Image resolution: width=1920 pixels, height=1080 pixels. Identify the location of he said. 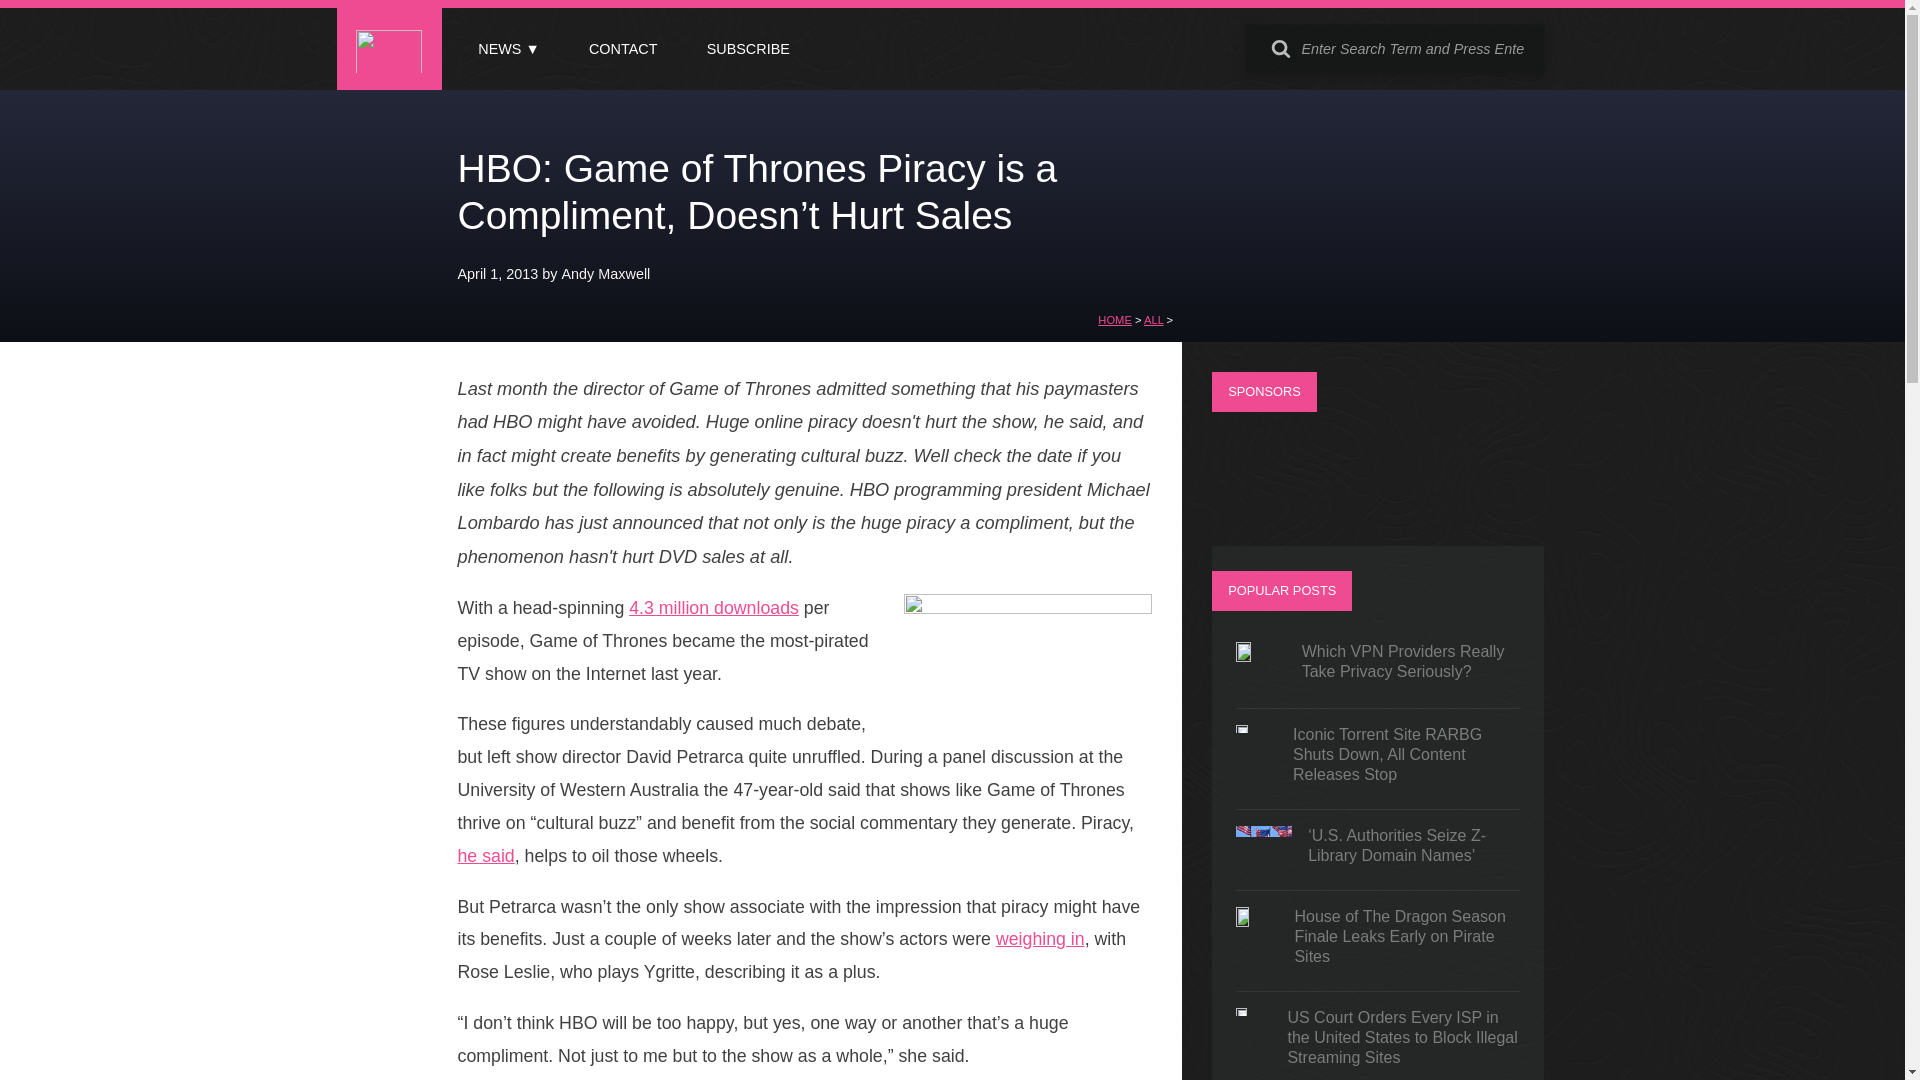
(486, 856).